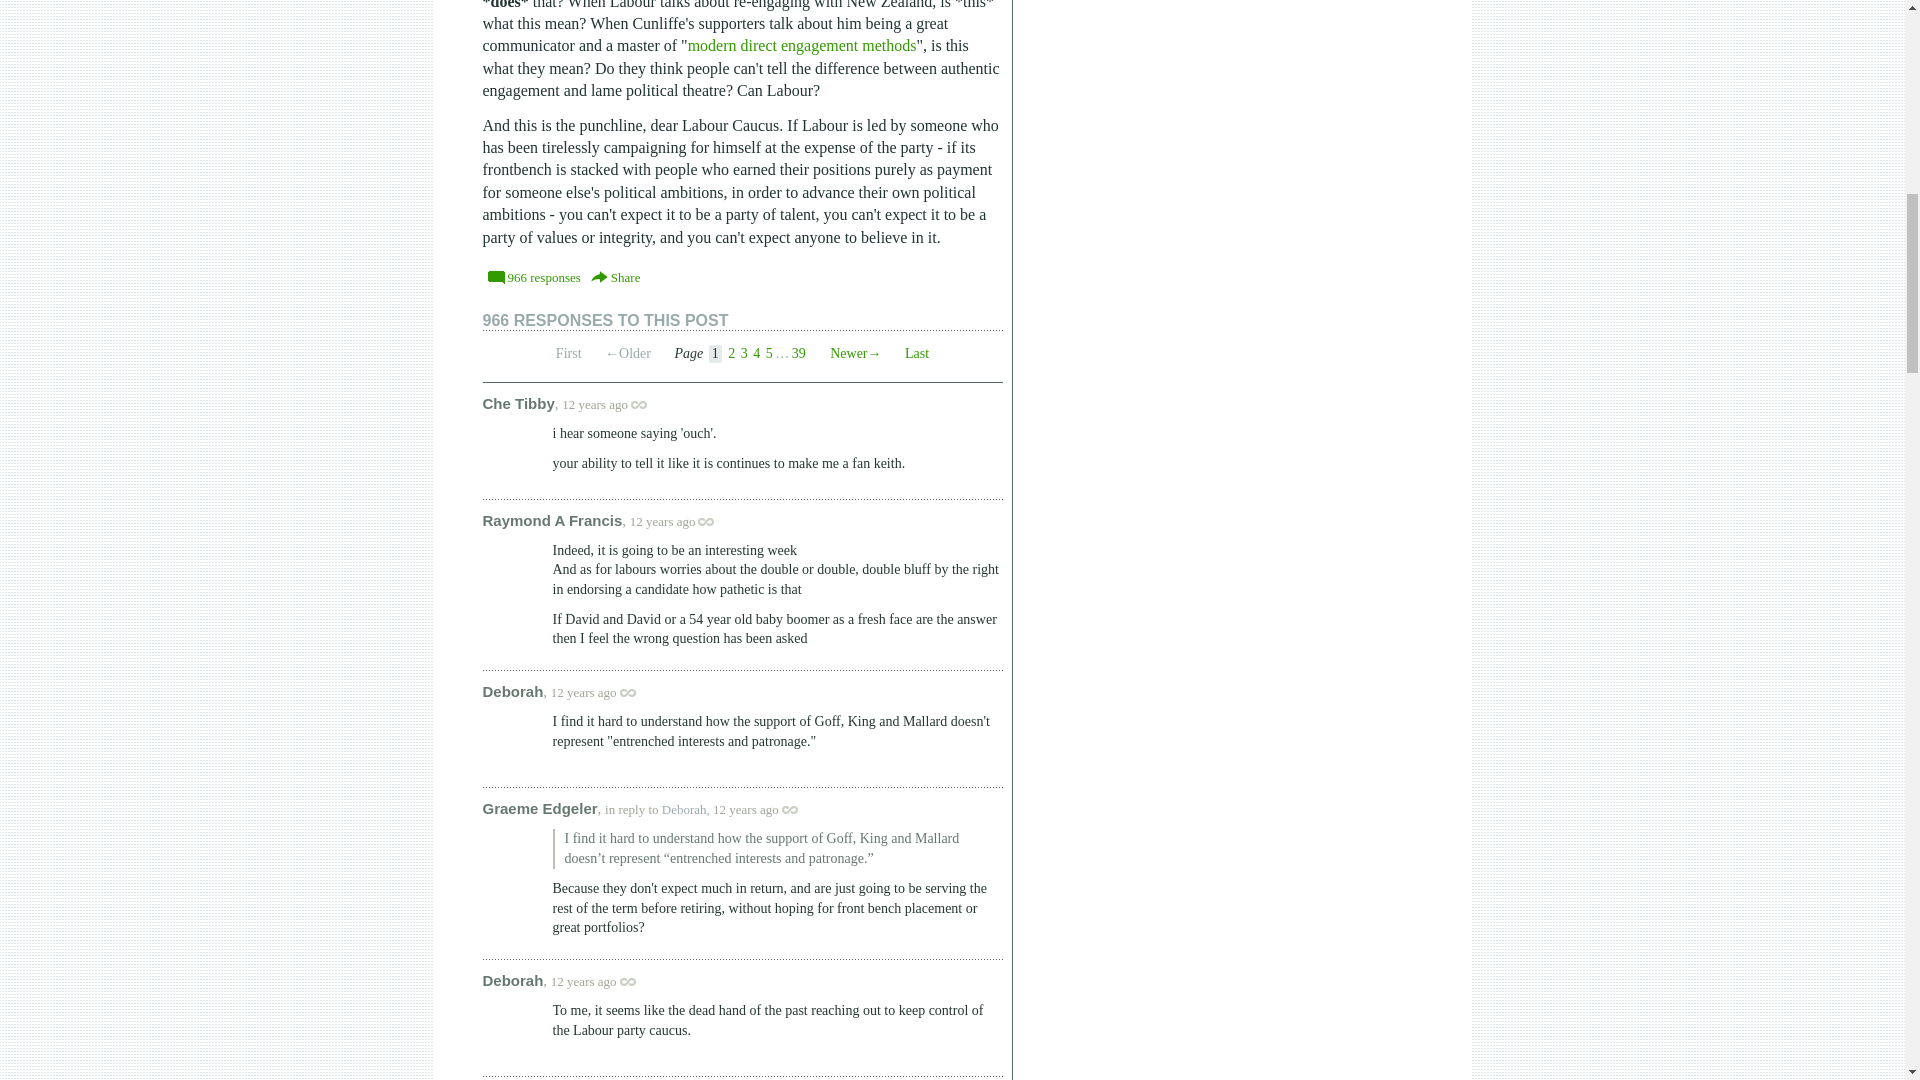 The height and width of the screenshot is (1080, 1920). What do you see at coordinates (539, 808) in the screenshot?
I see `Graeme Edgeler` at bounding box center [539, 808].